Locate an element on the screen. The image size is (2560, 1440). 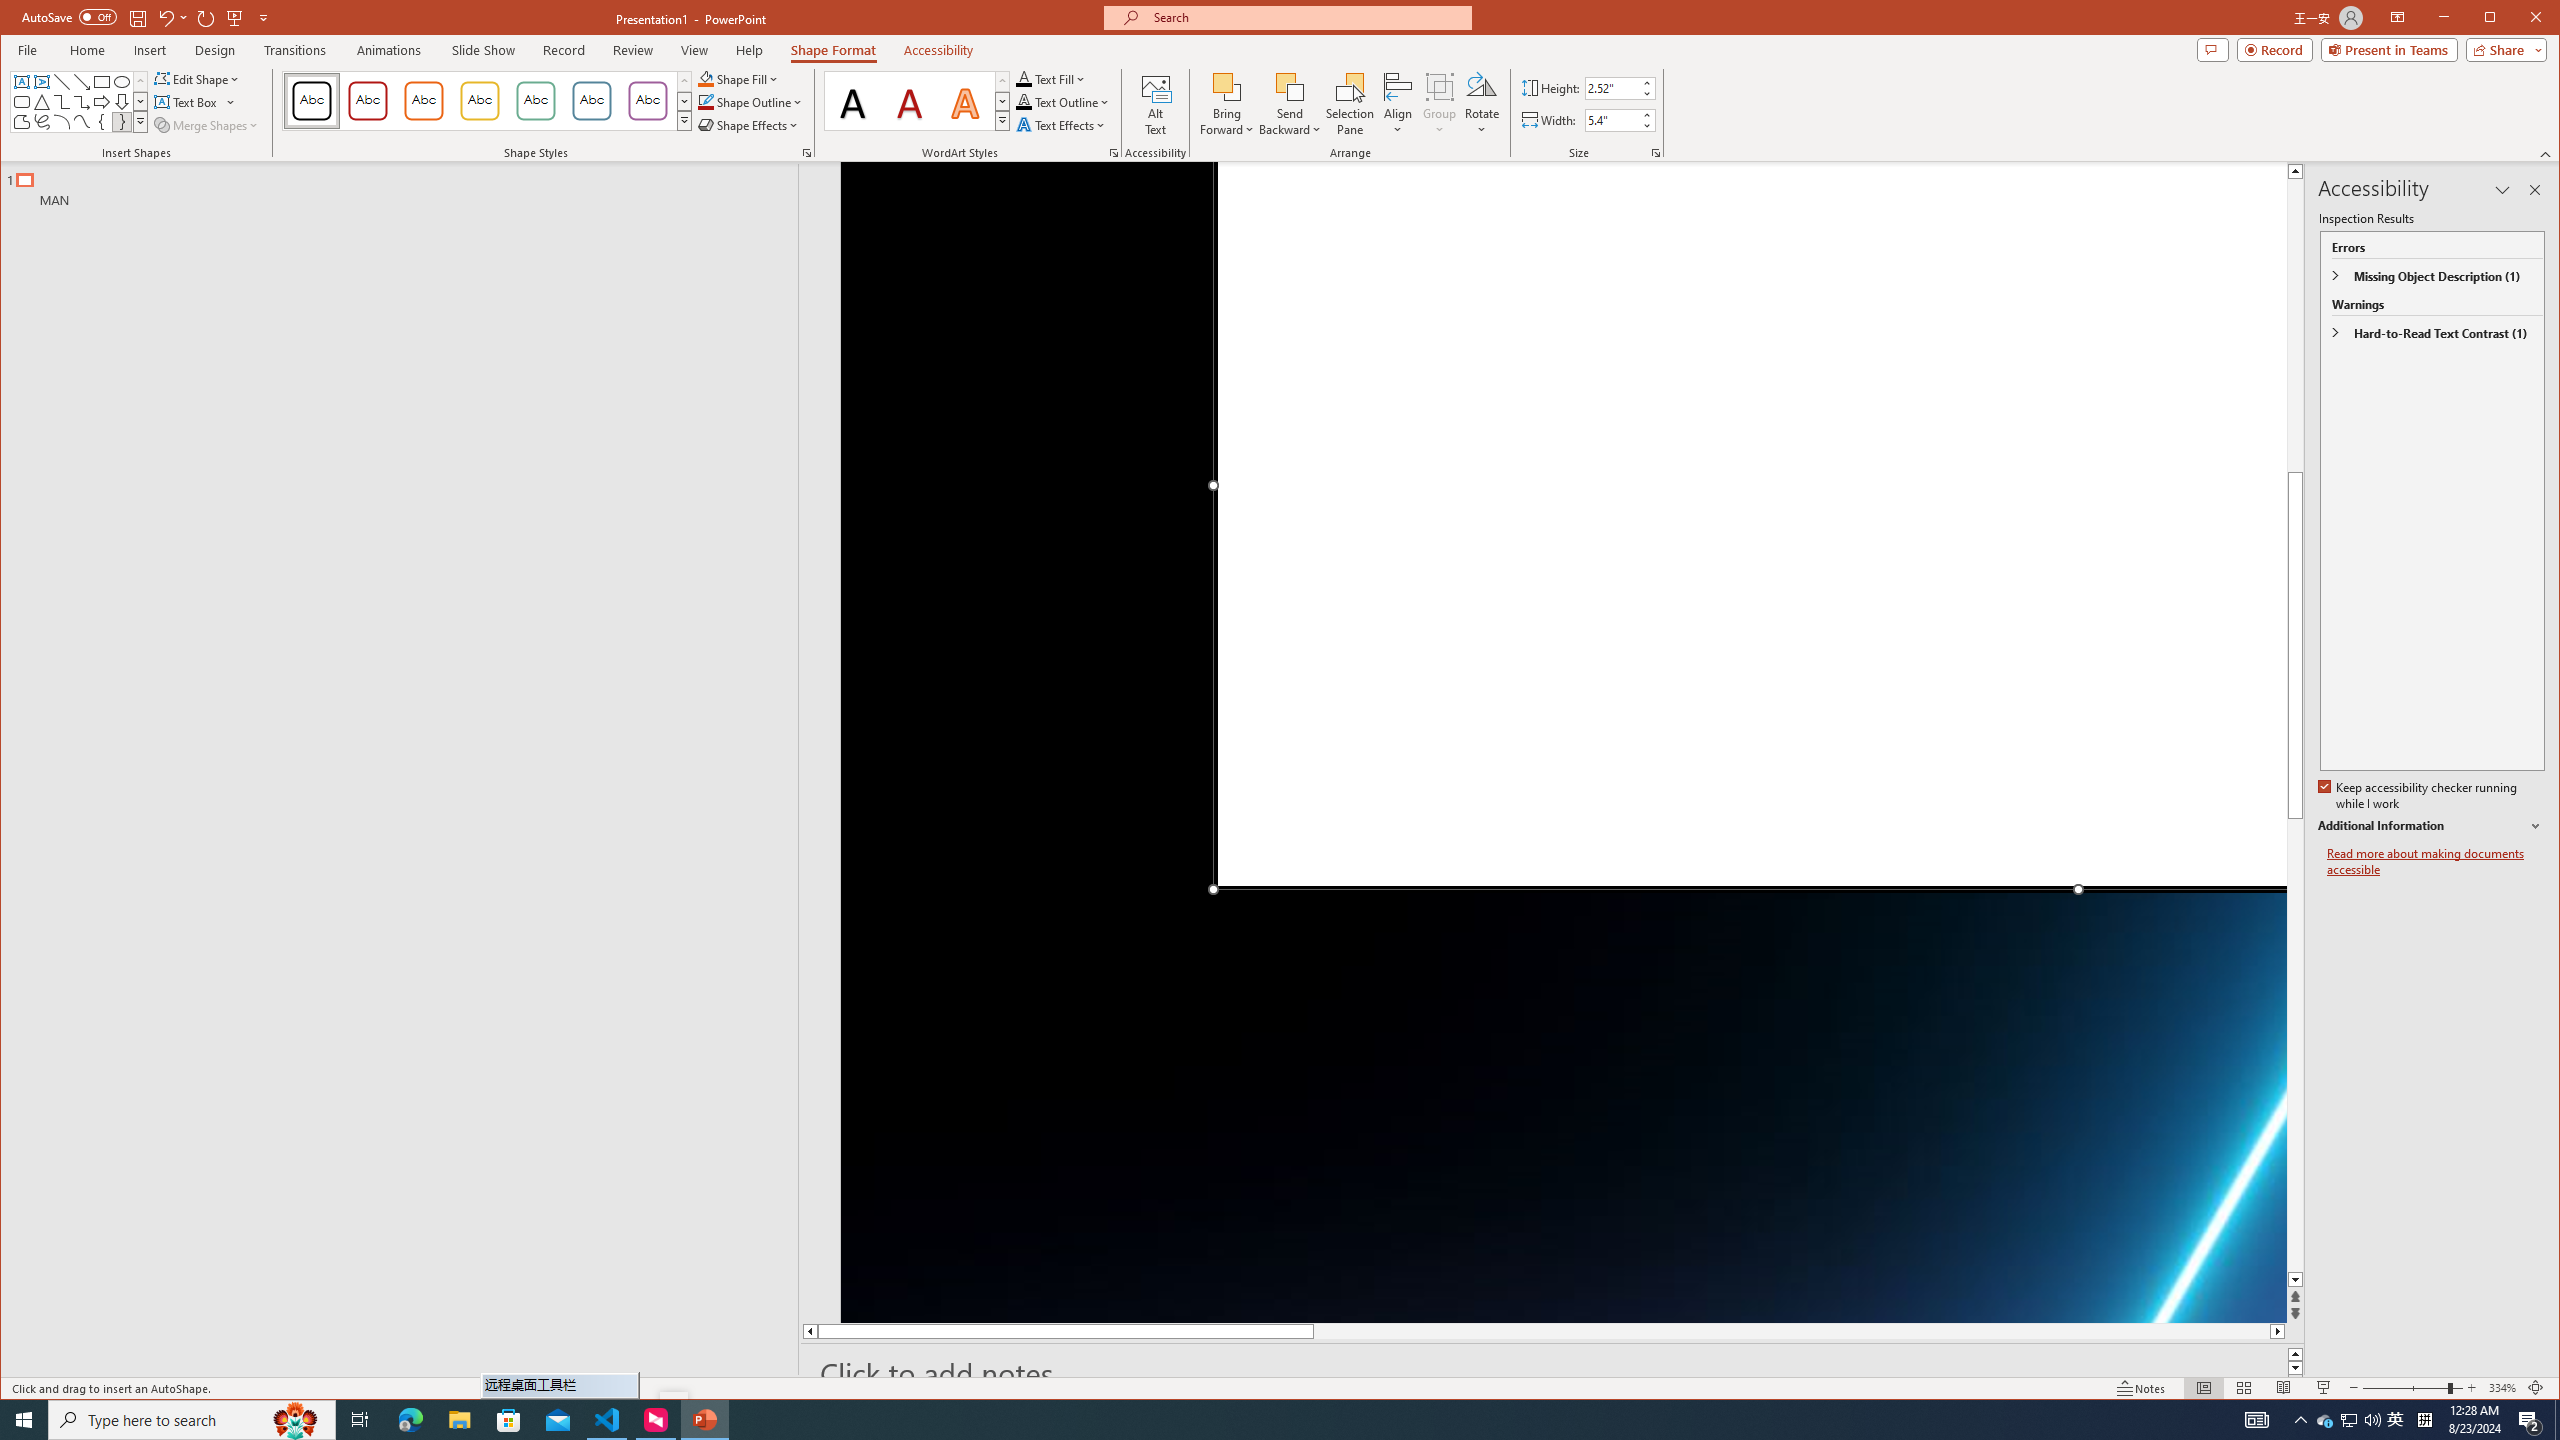
Colored Outline - Dark Red, Accent 1 is located at coordinates (368, 101).